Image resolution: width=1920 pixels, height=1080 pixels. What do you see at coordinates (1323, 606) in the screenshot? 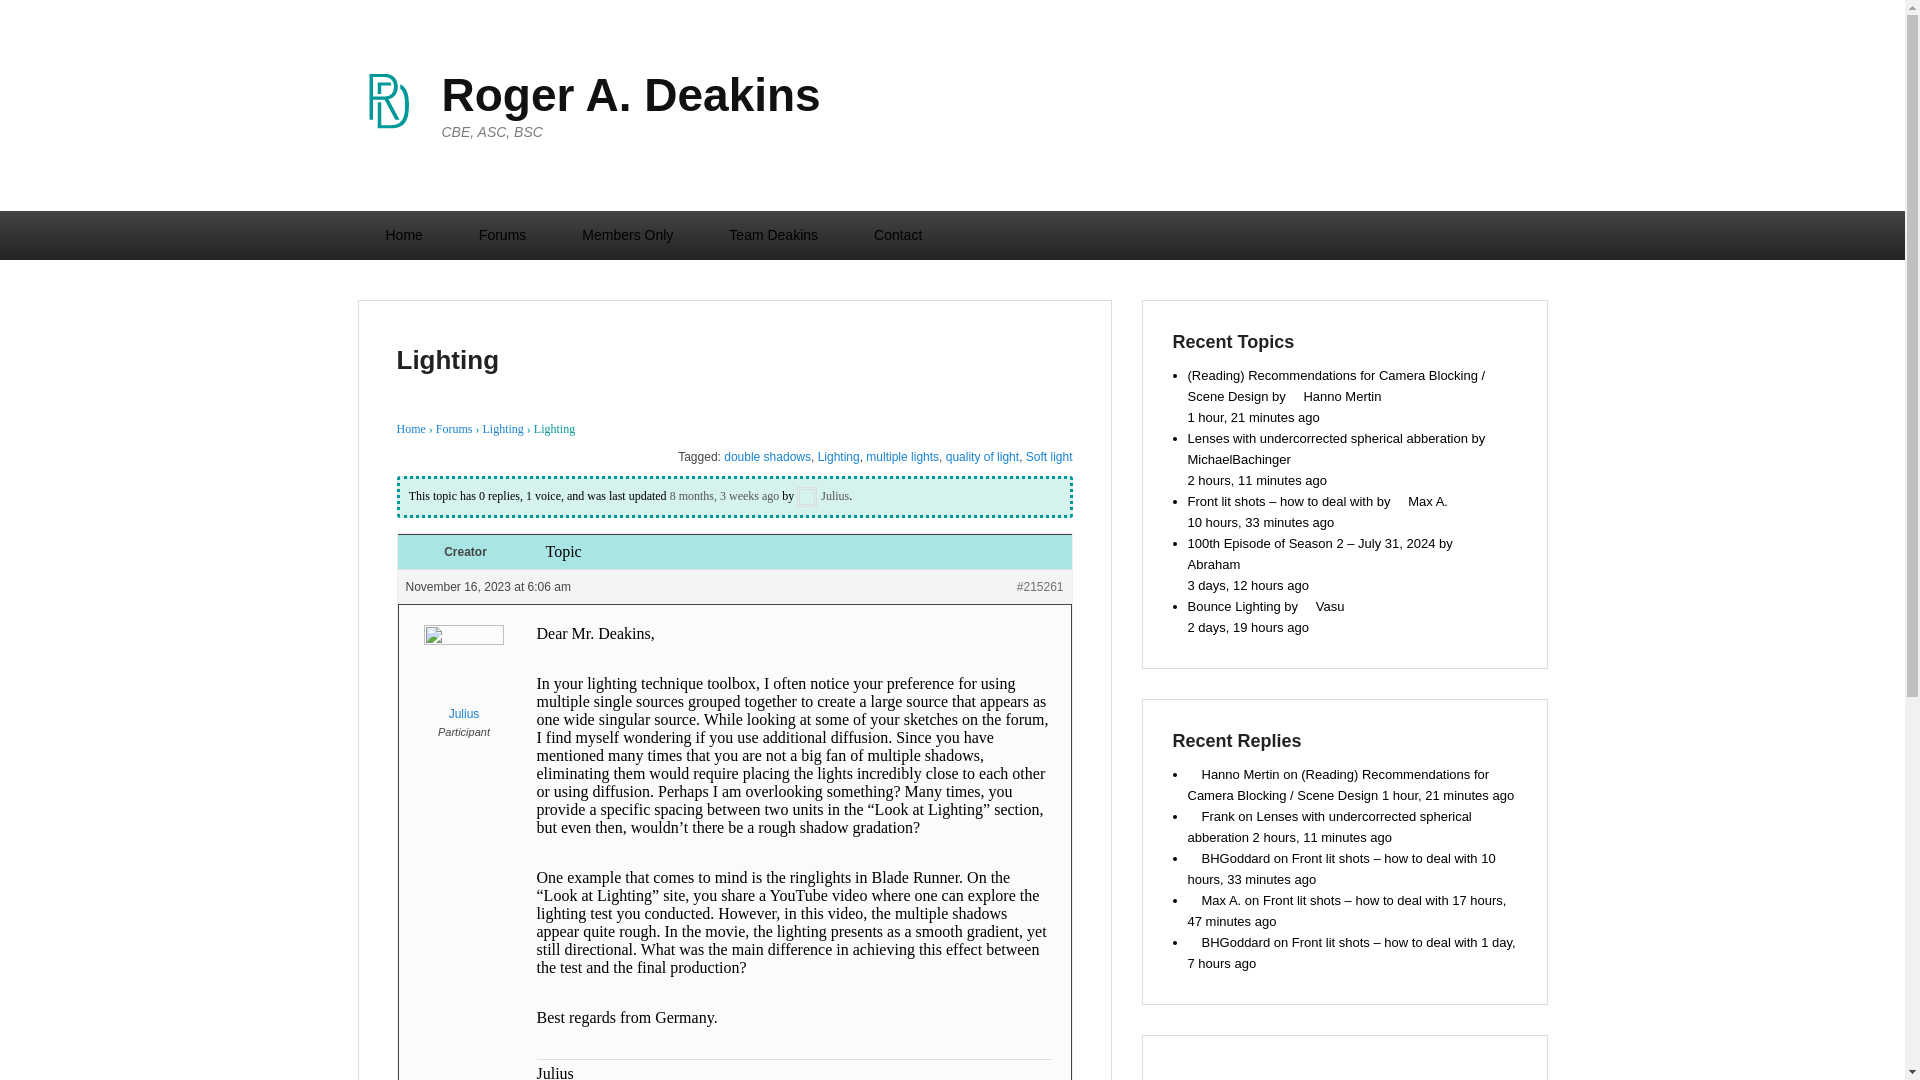
I see `View Vasu's profile` at bounding box center [1323, 606].